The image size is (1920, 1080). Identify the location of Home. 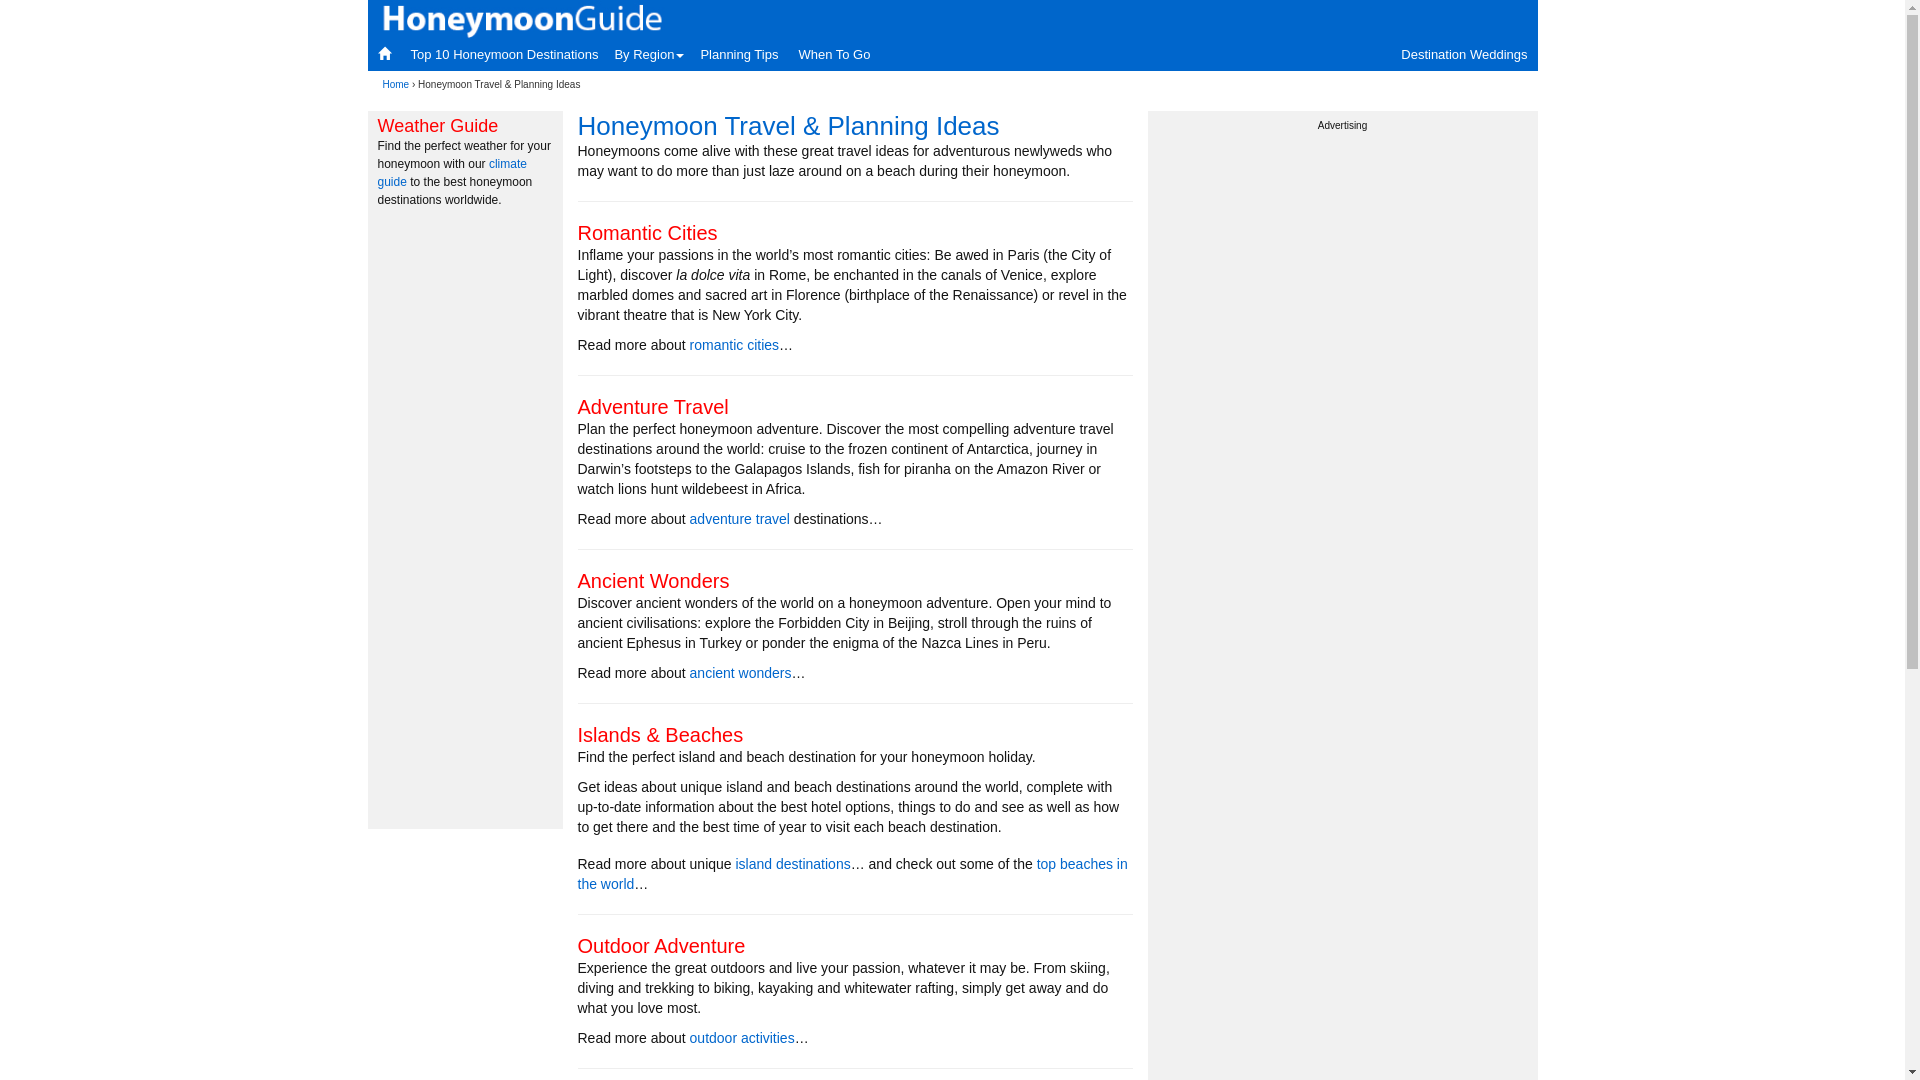
(396, 84).